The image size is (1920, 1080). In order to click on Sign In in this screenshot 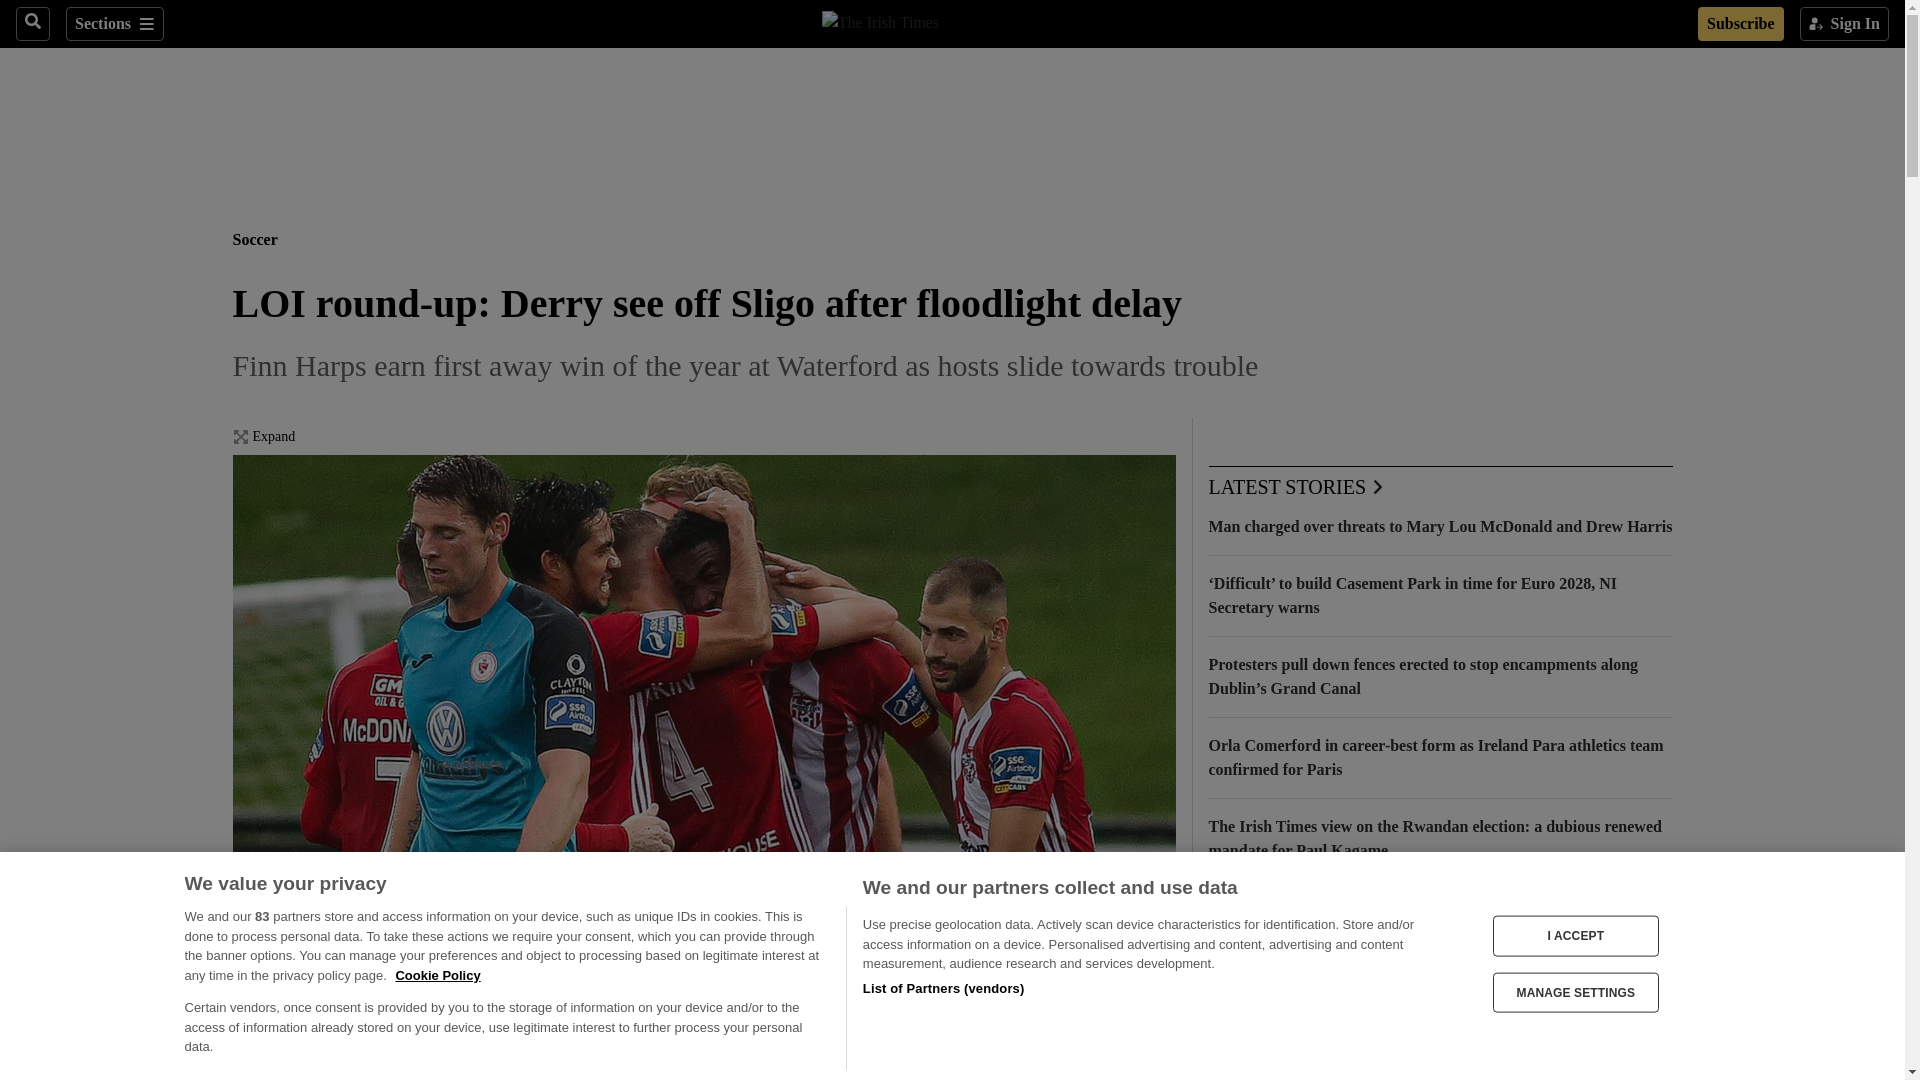, I will do `click(1844, 24)`.